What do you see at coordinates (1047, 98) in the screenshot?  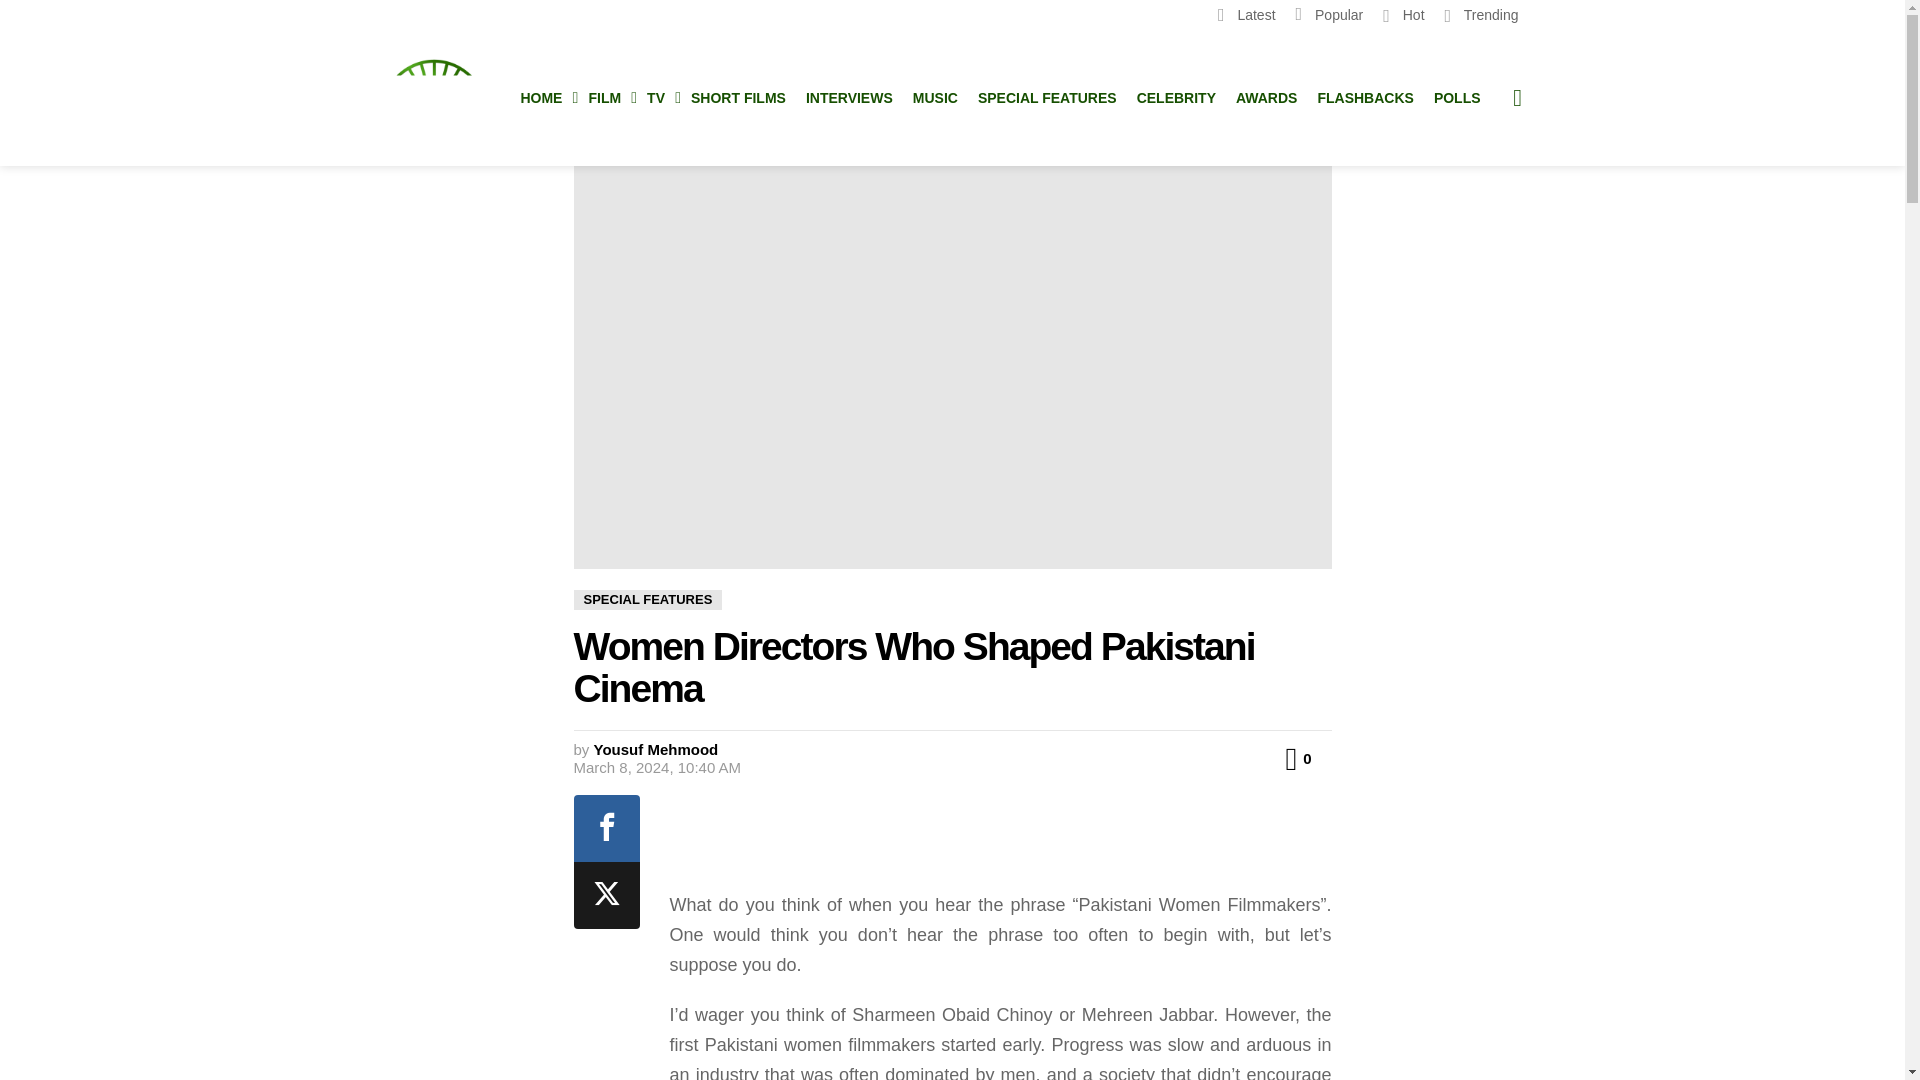 I see `SPECIAL FEATURES` at bounding box center [1047, 98].